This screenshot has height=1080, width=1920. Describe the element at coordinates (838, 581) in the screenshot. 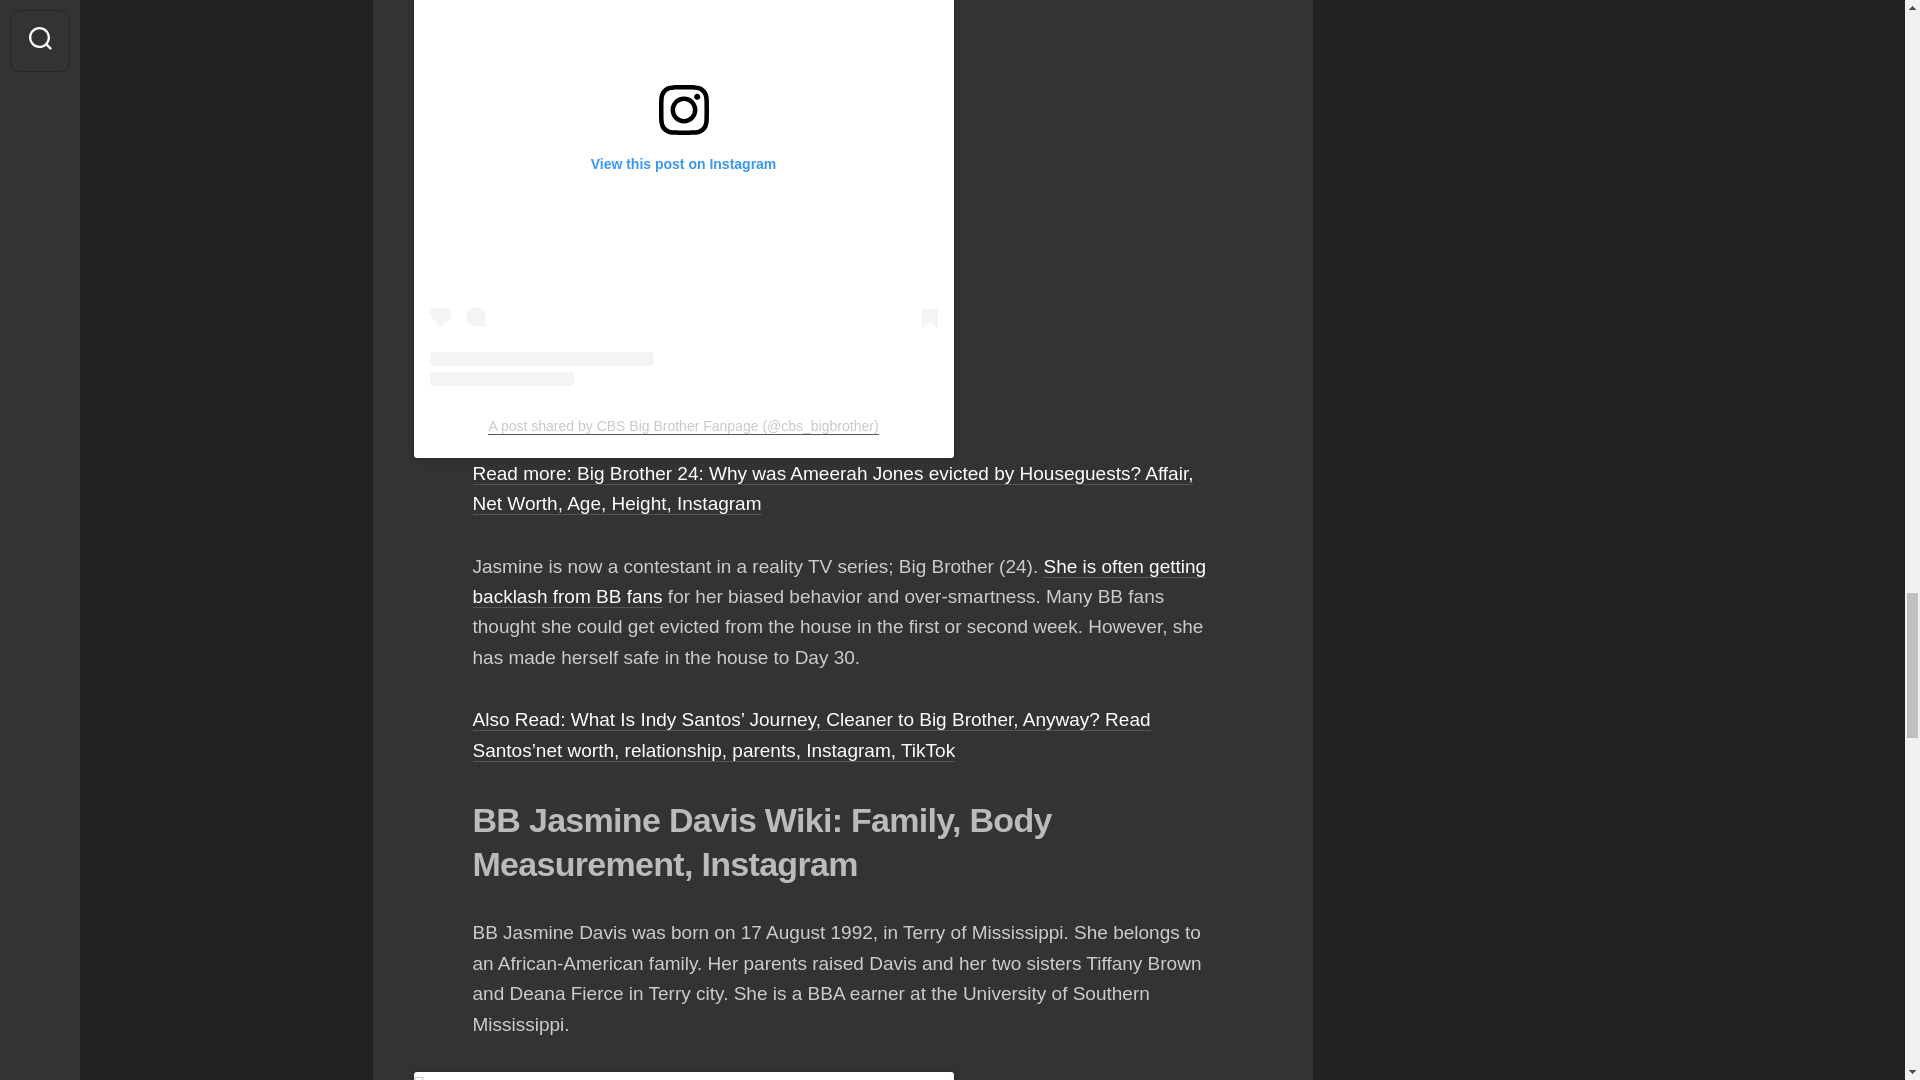

I see `She is often getting backlash from BB fans` at that location.